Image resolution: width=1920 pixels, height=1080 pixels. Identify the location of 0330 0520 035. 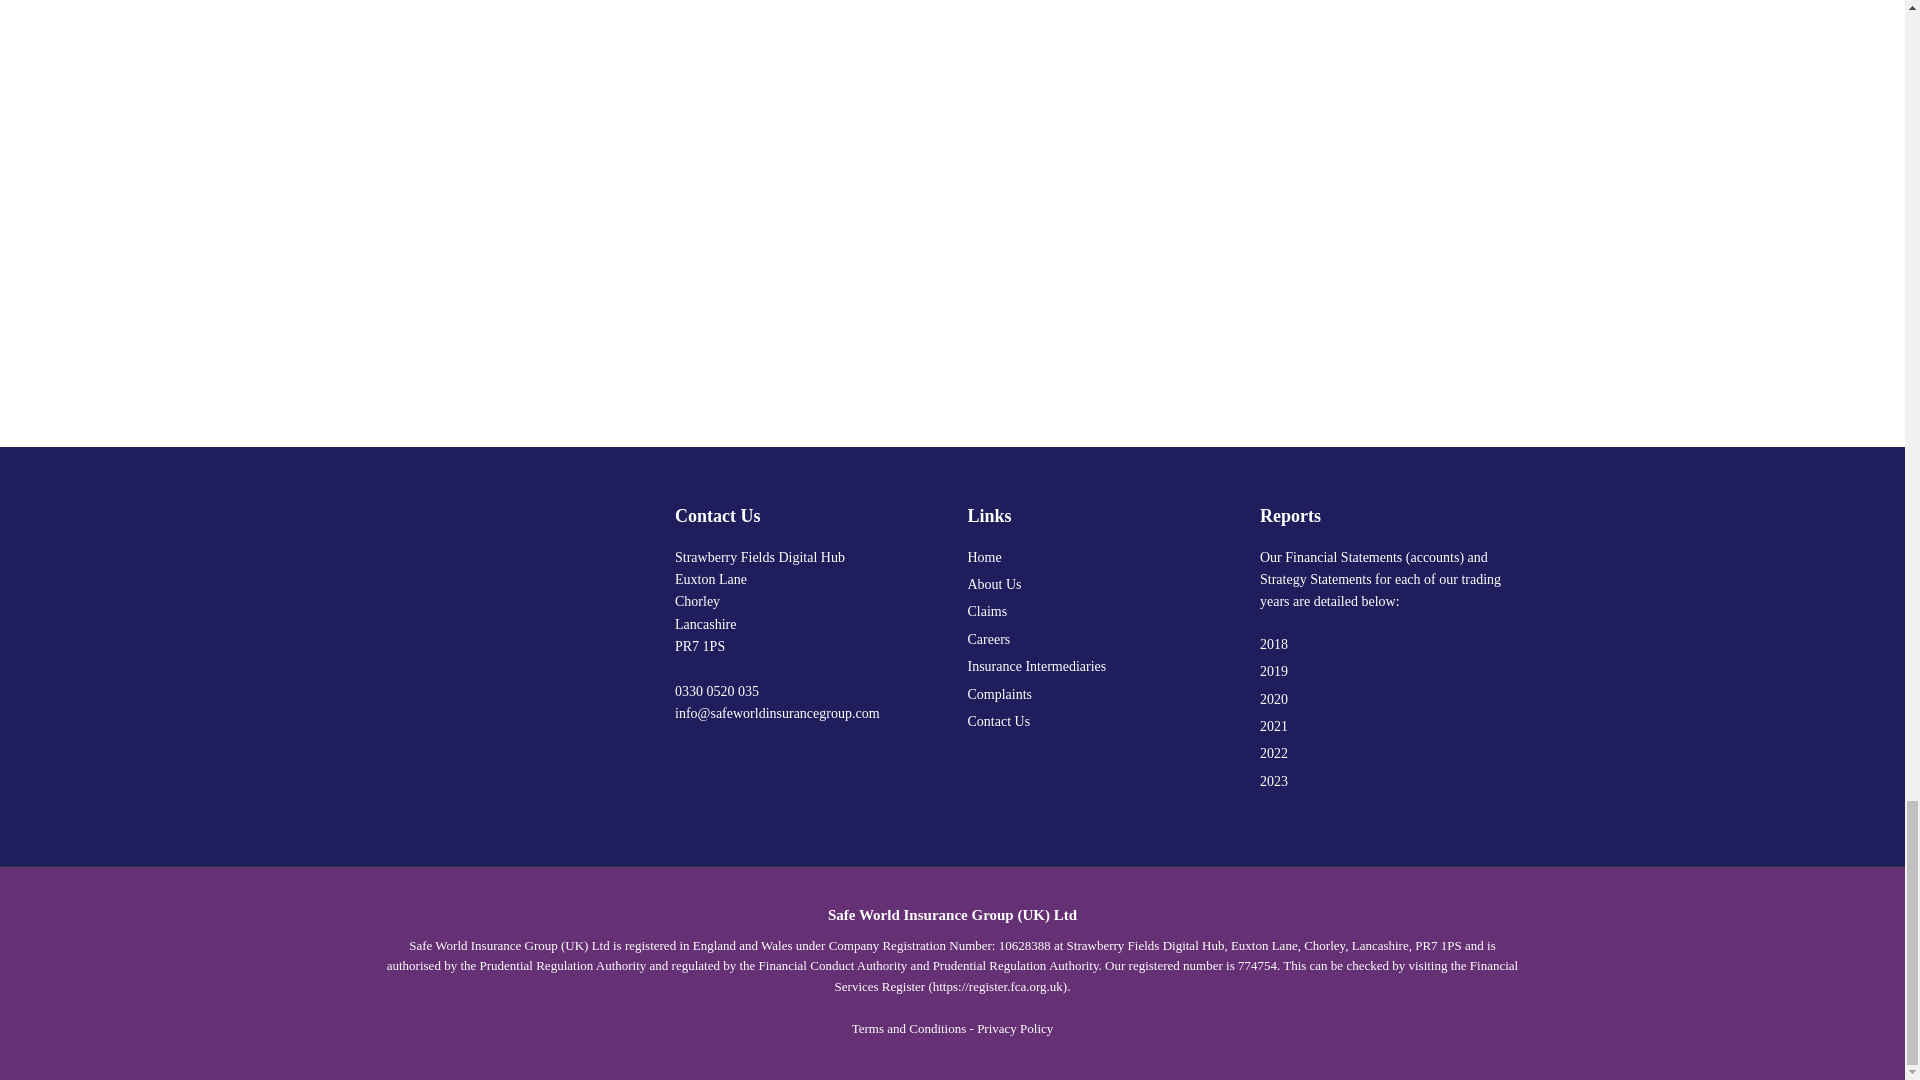
(716, 690).